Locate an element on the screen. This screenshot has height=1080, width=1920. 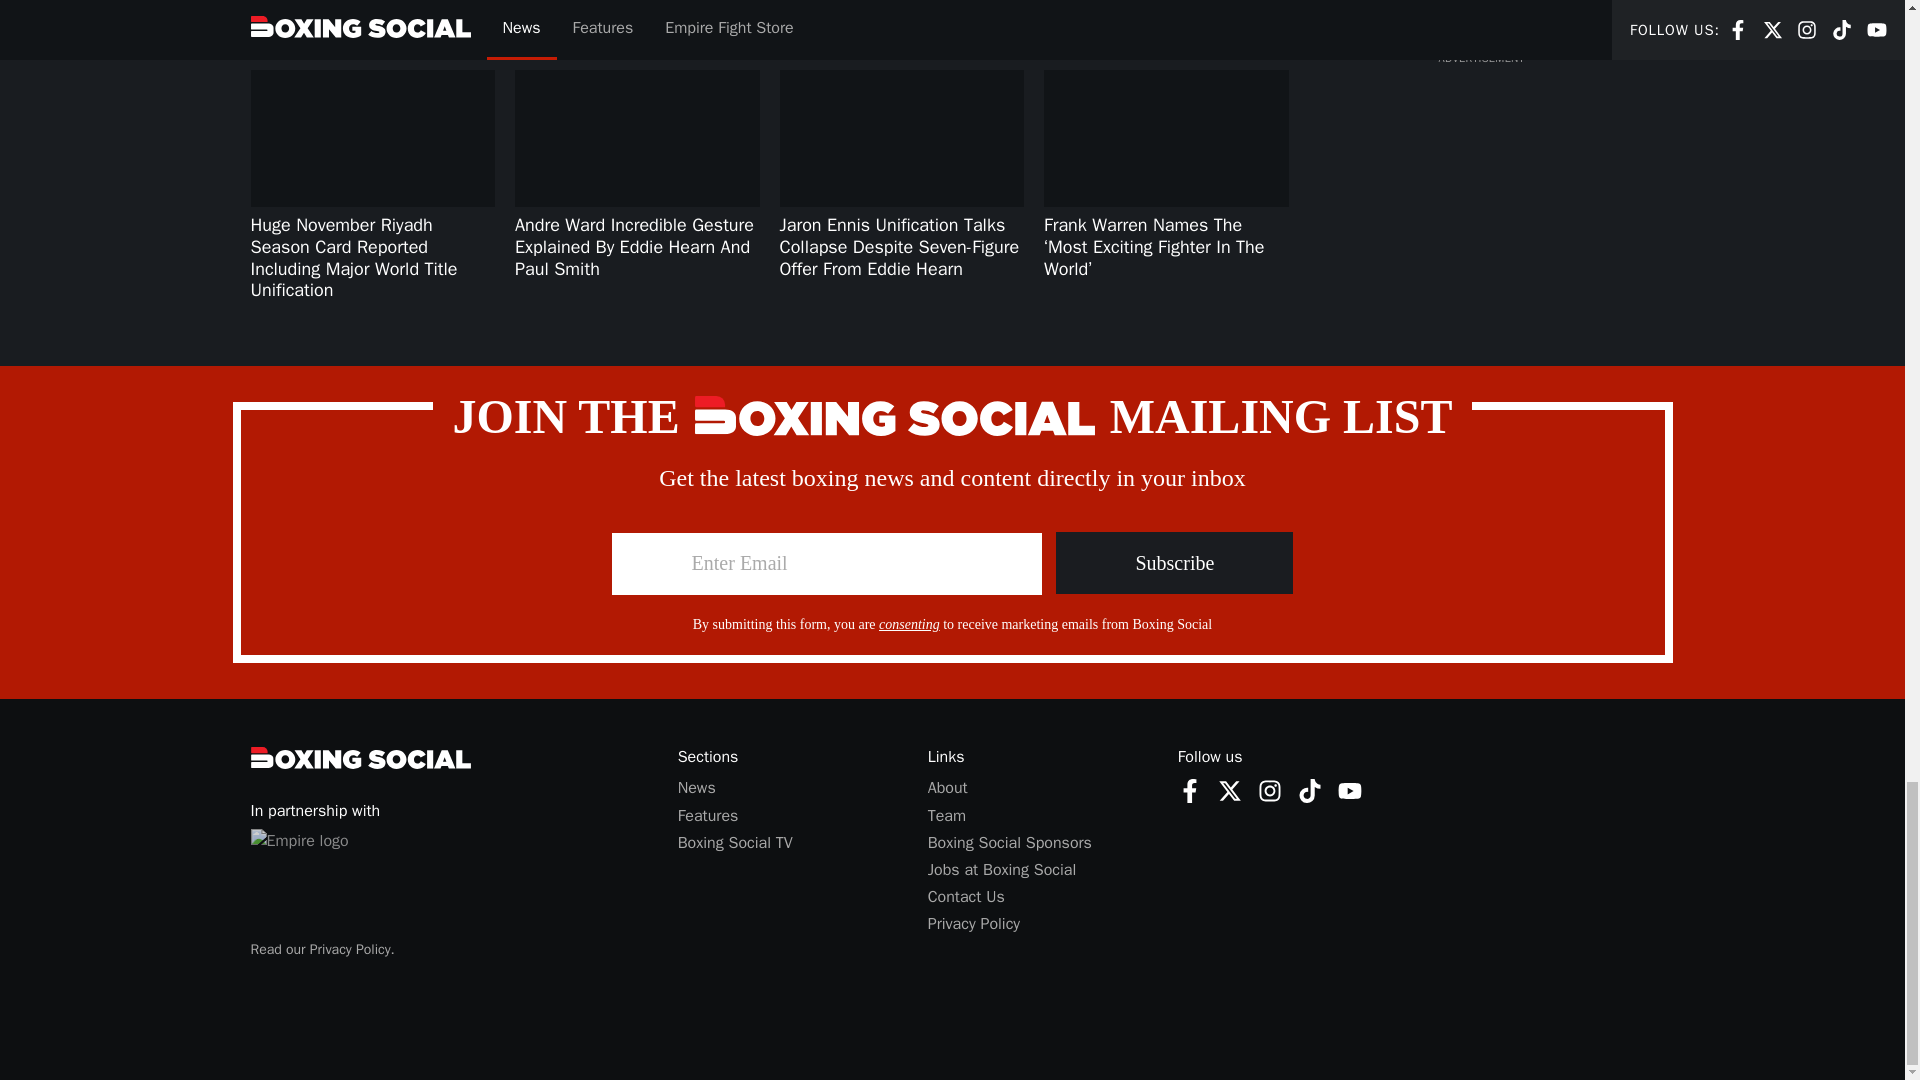
TikTok is located at coordinates (1310, 790).